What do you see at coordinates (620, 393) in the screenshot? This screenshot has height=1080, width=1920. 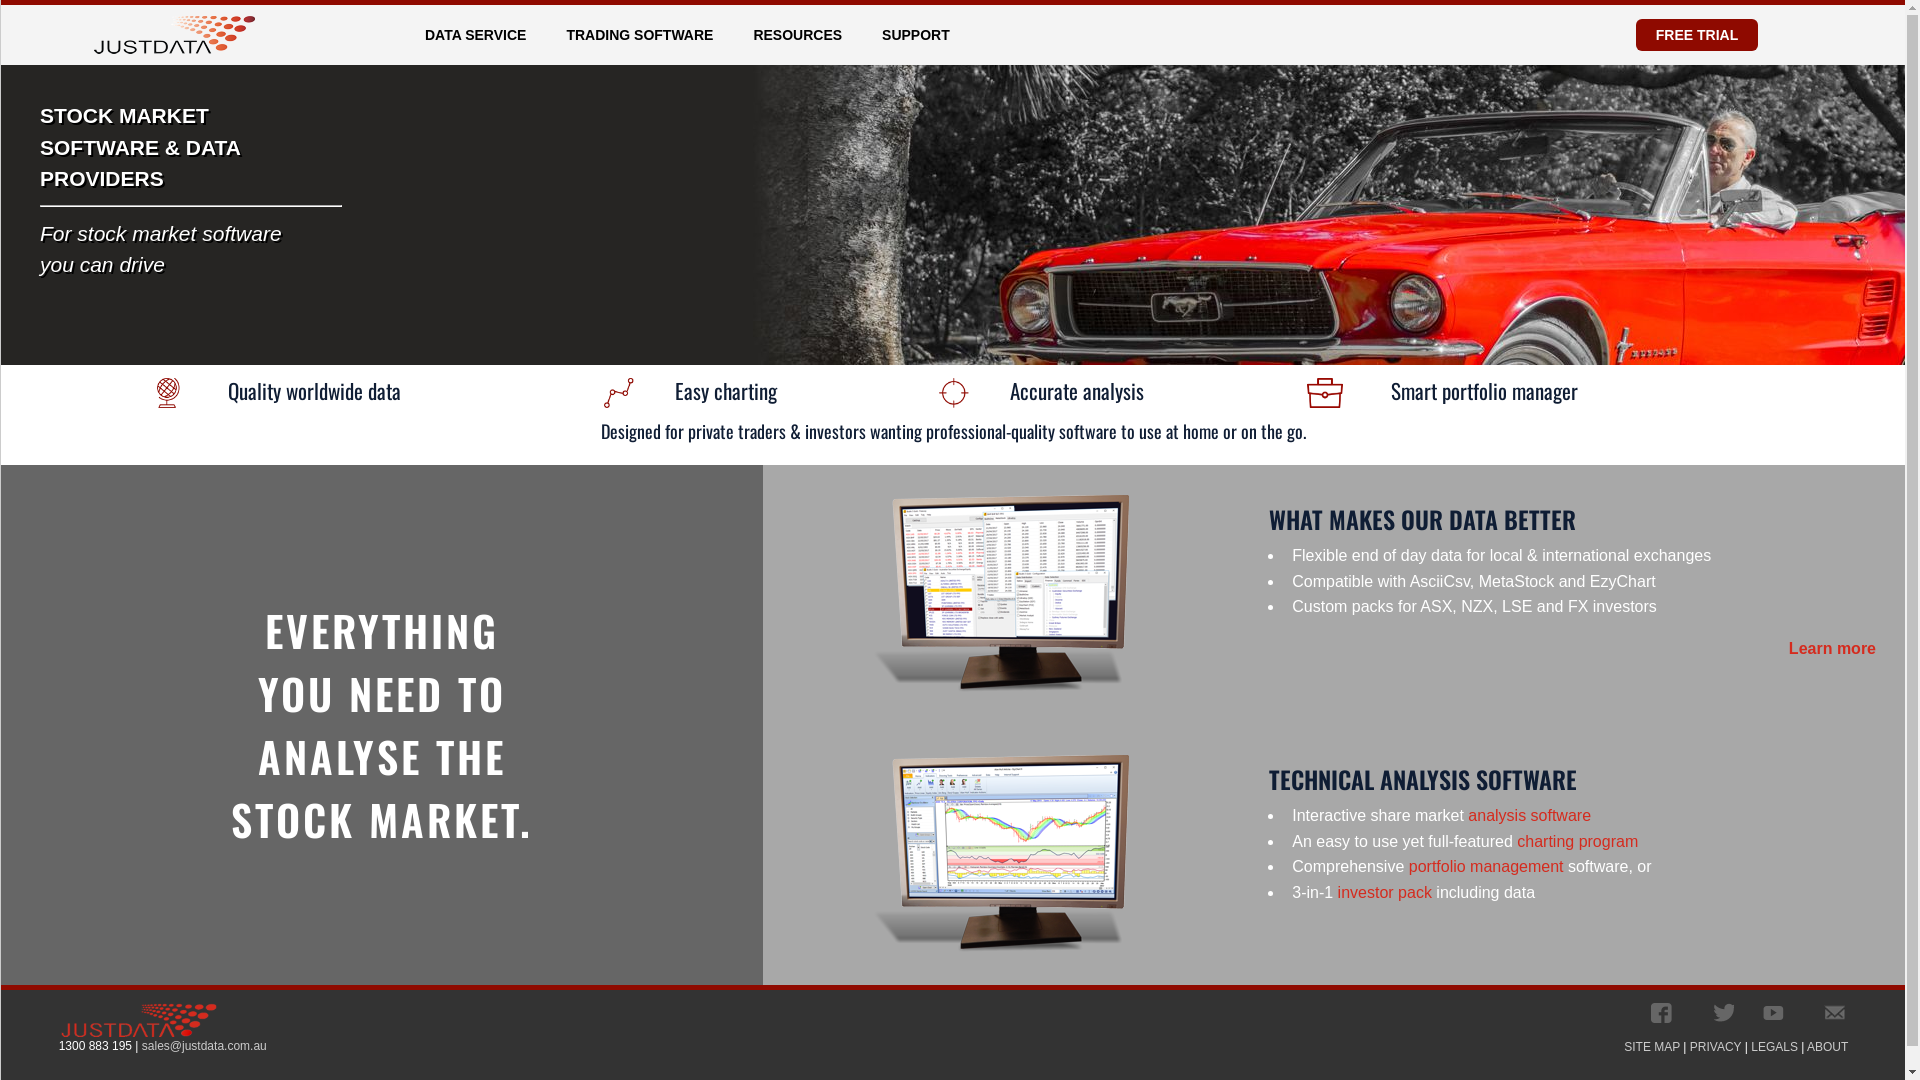 I see `Easy Charting` at bounding box center [620, 393].